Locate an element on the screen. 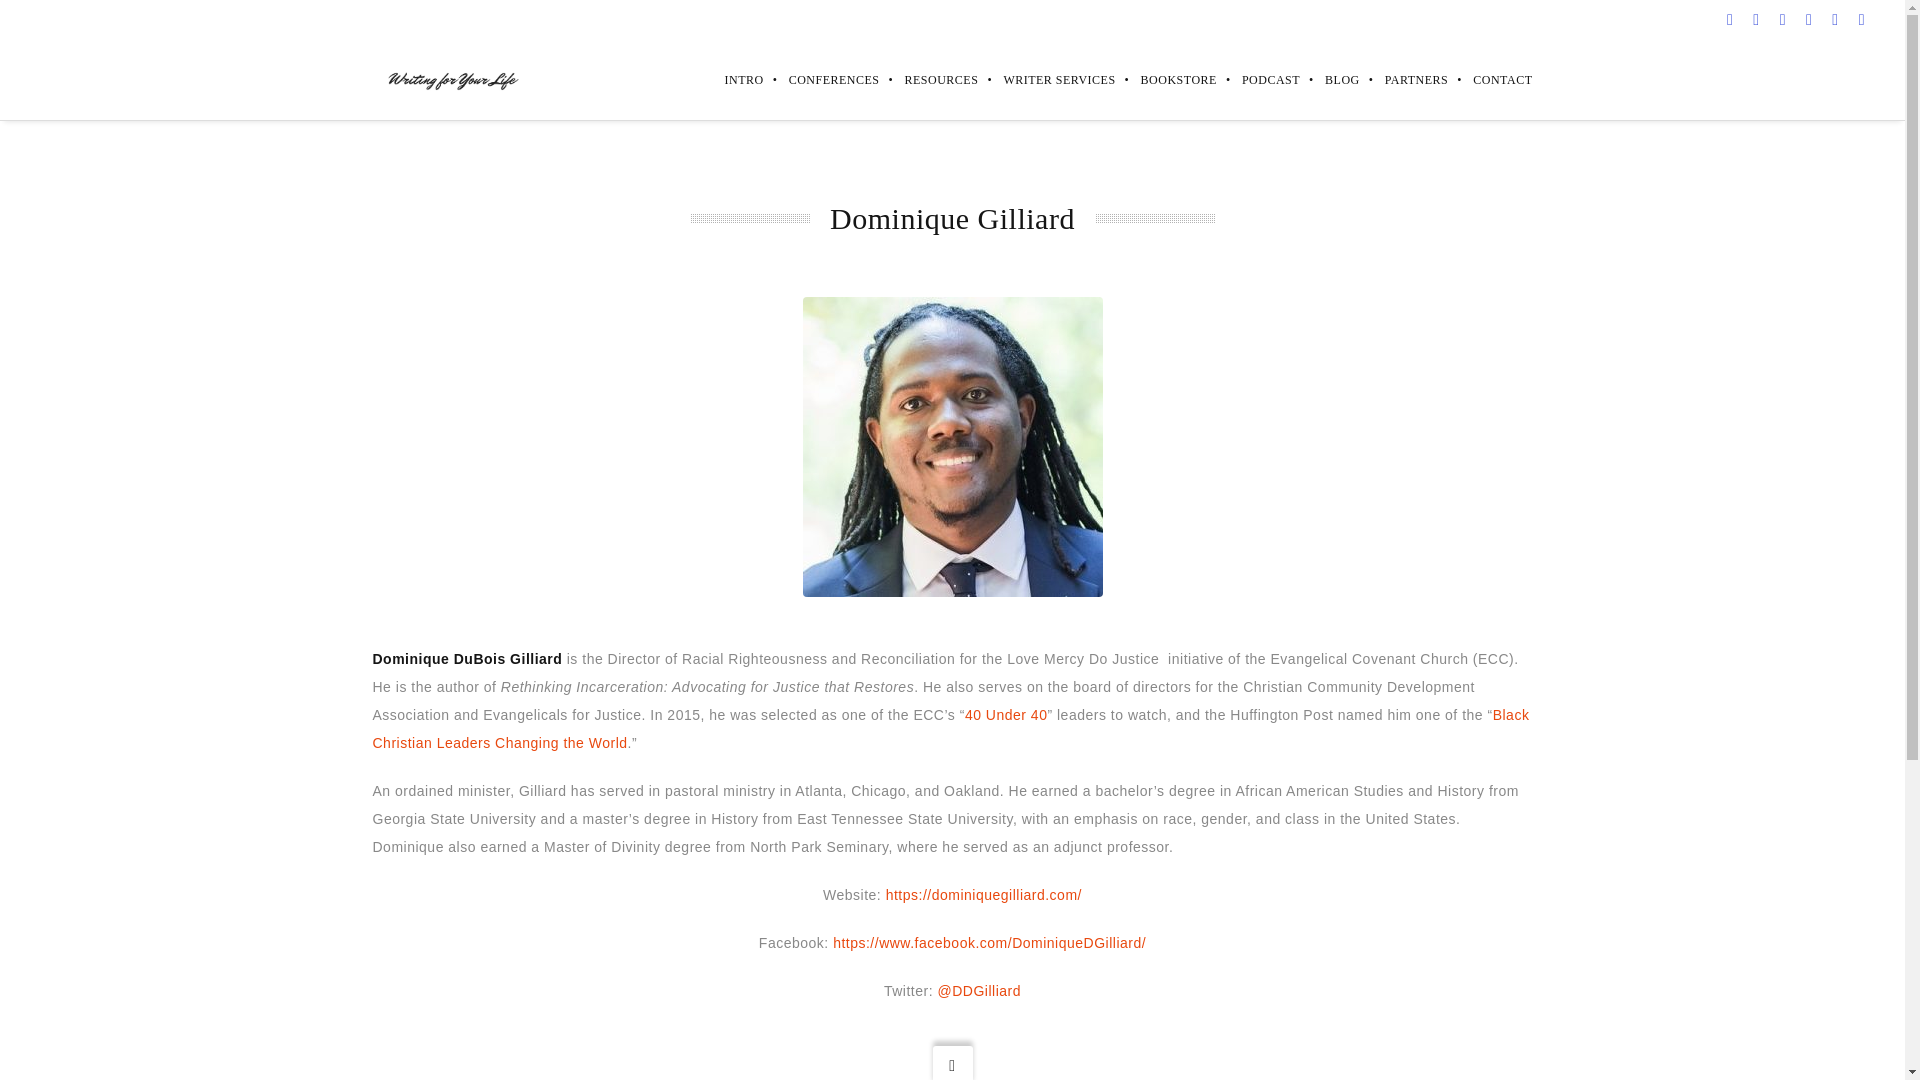 This screenshot has width=1920, height=1080. Search is located at coordinates (41, 20).